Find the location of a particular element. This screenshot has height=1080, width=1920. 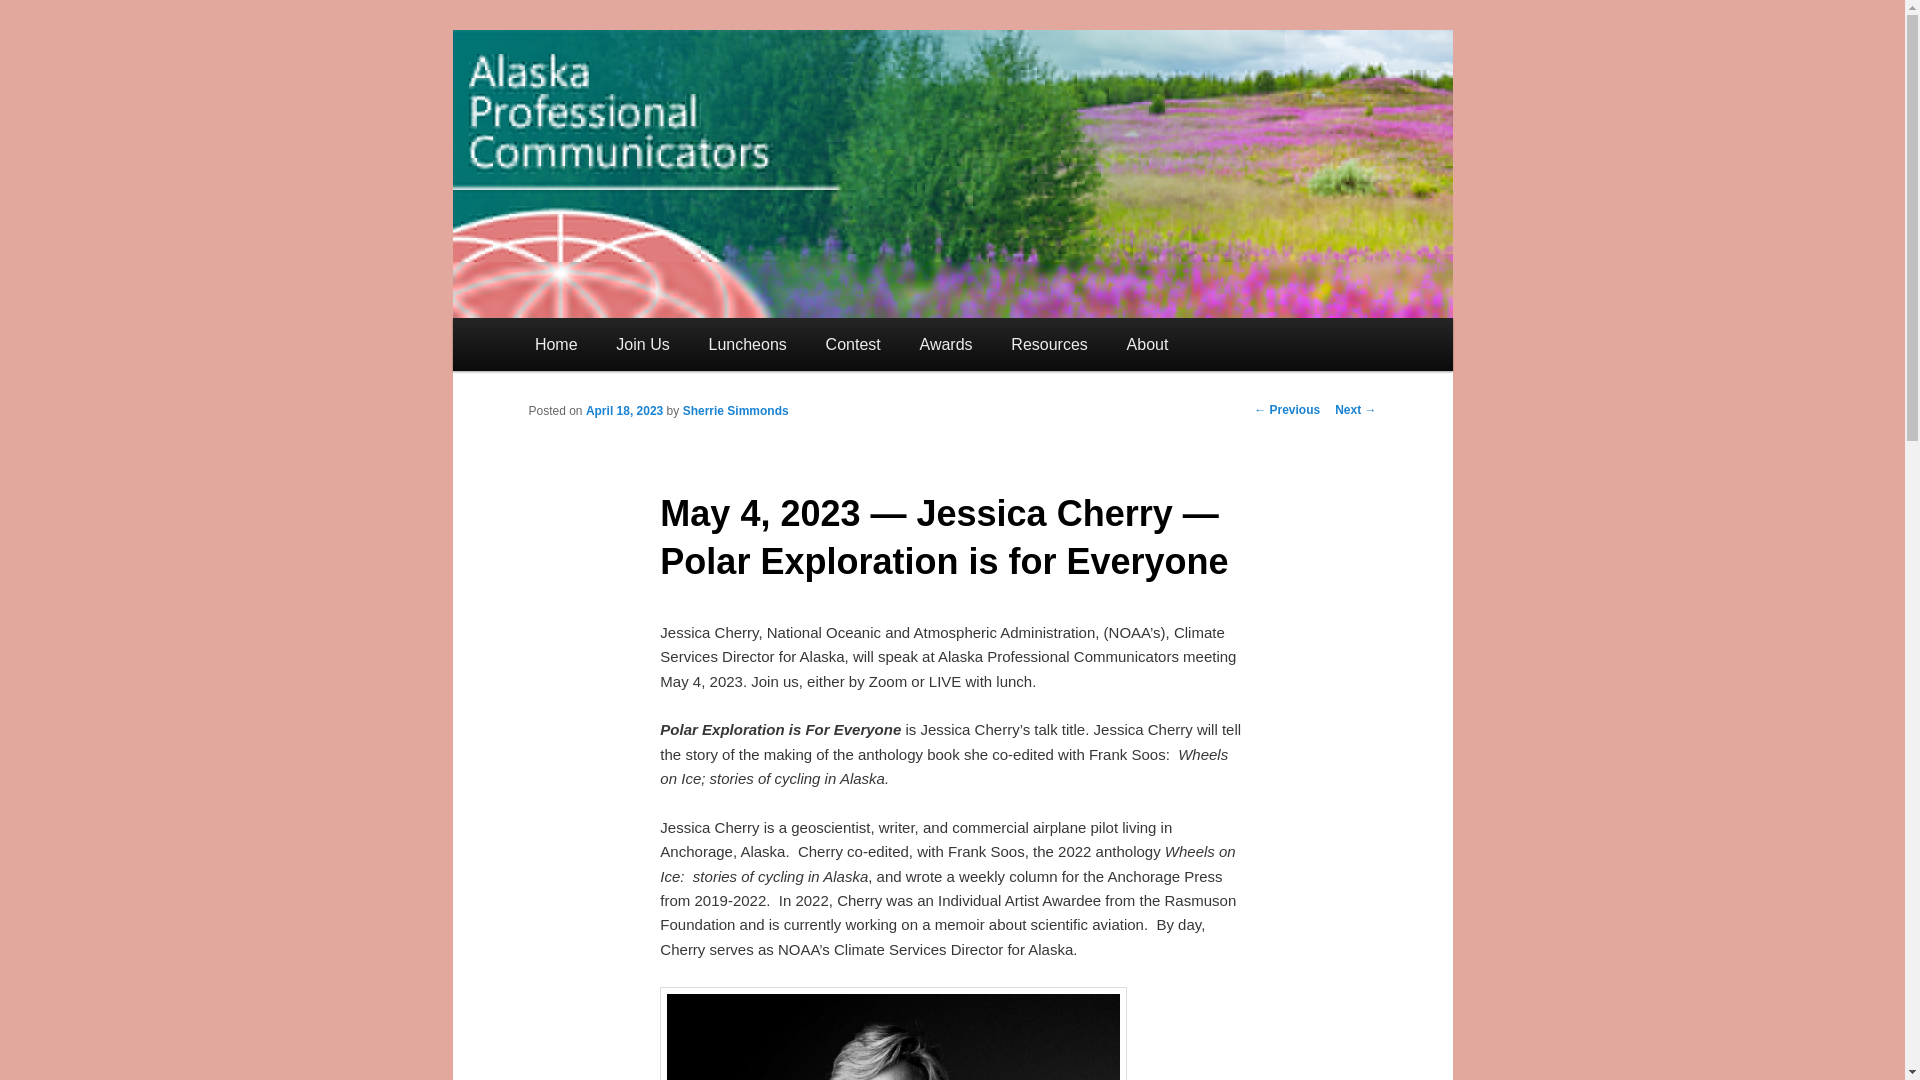

About is located at coordinates (1148, 344).